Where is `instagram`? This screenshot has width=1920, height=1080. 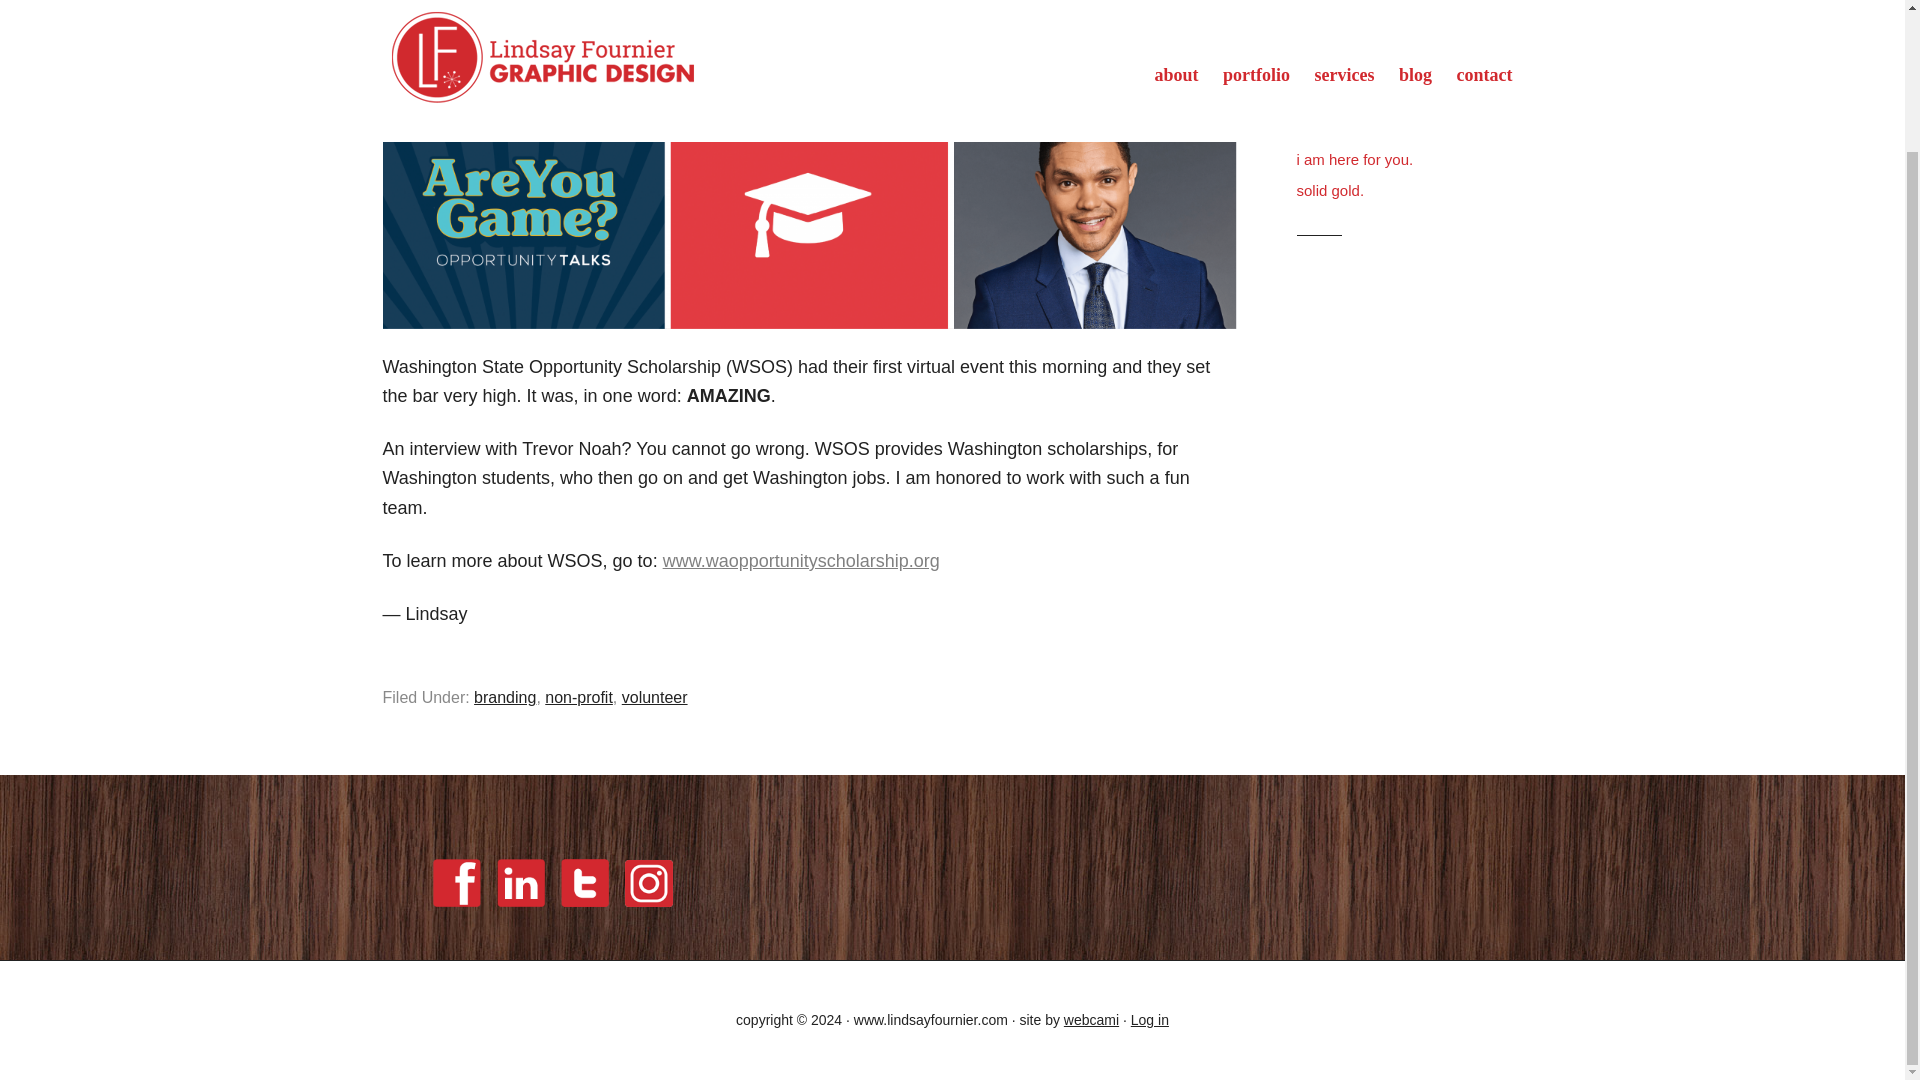 instagram is located at coordinates (648, 883).